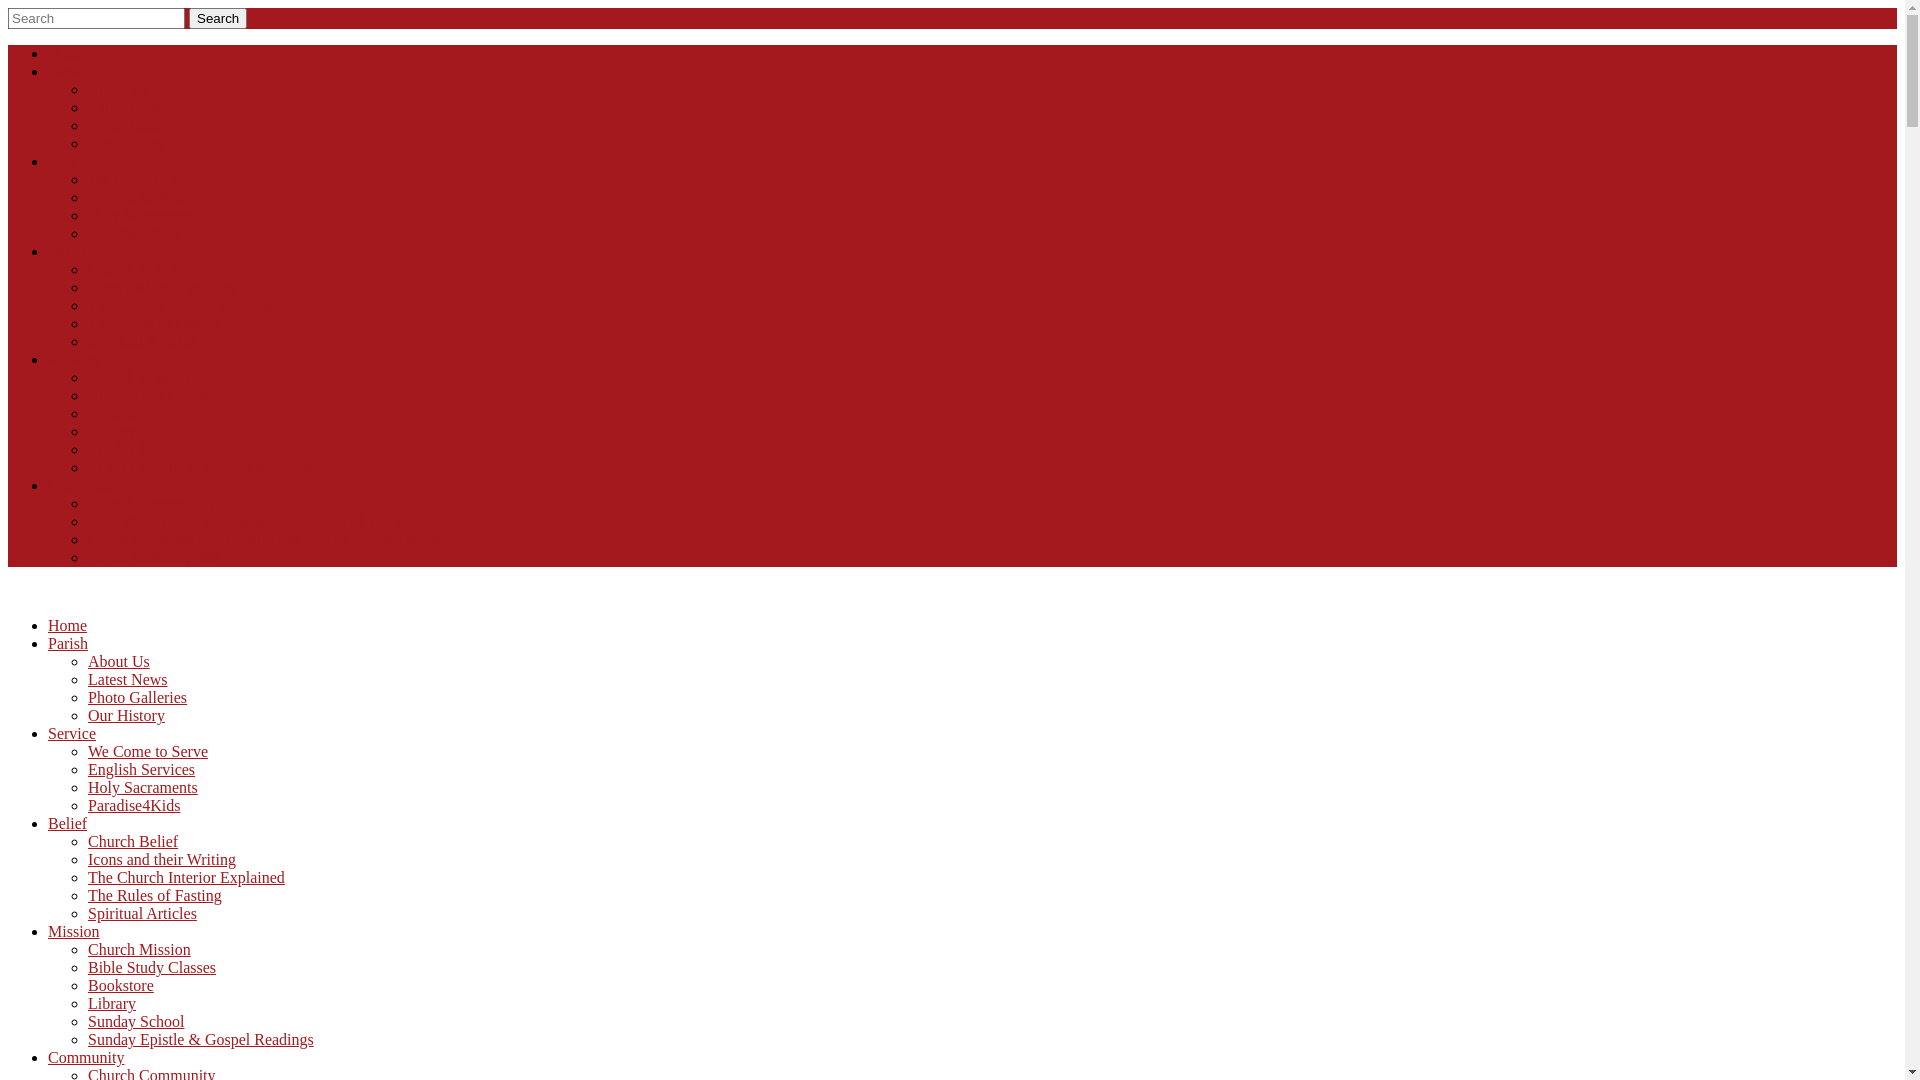 The image size is (1920, 1080). I want to click on About Us, so click(119, 662).